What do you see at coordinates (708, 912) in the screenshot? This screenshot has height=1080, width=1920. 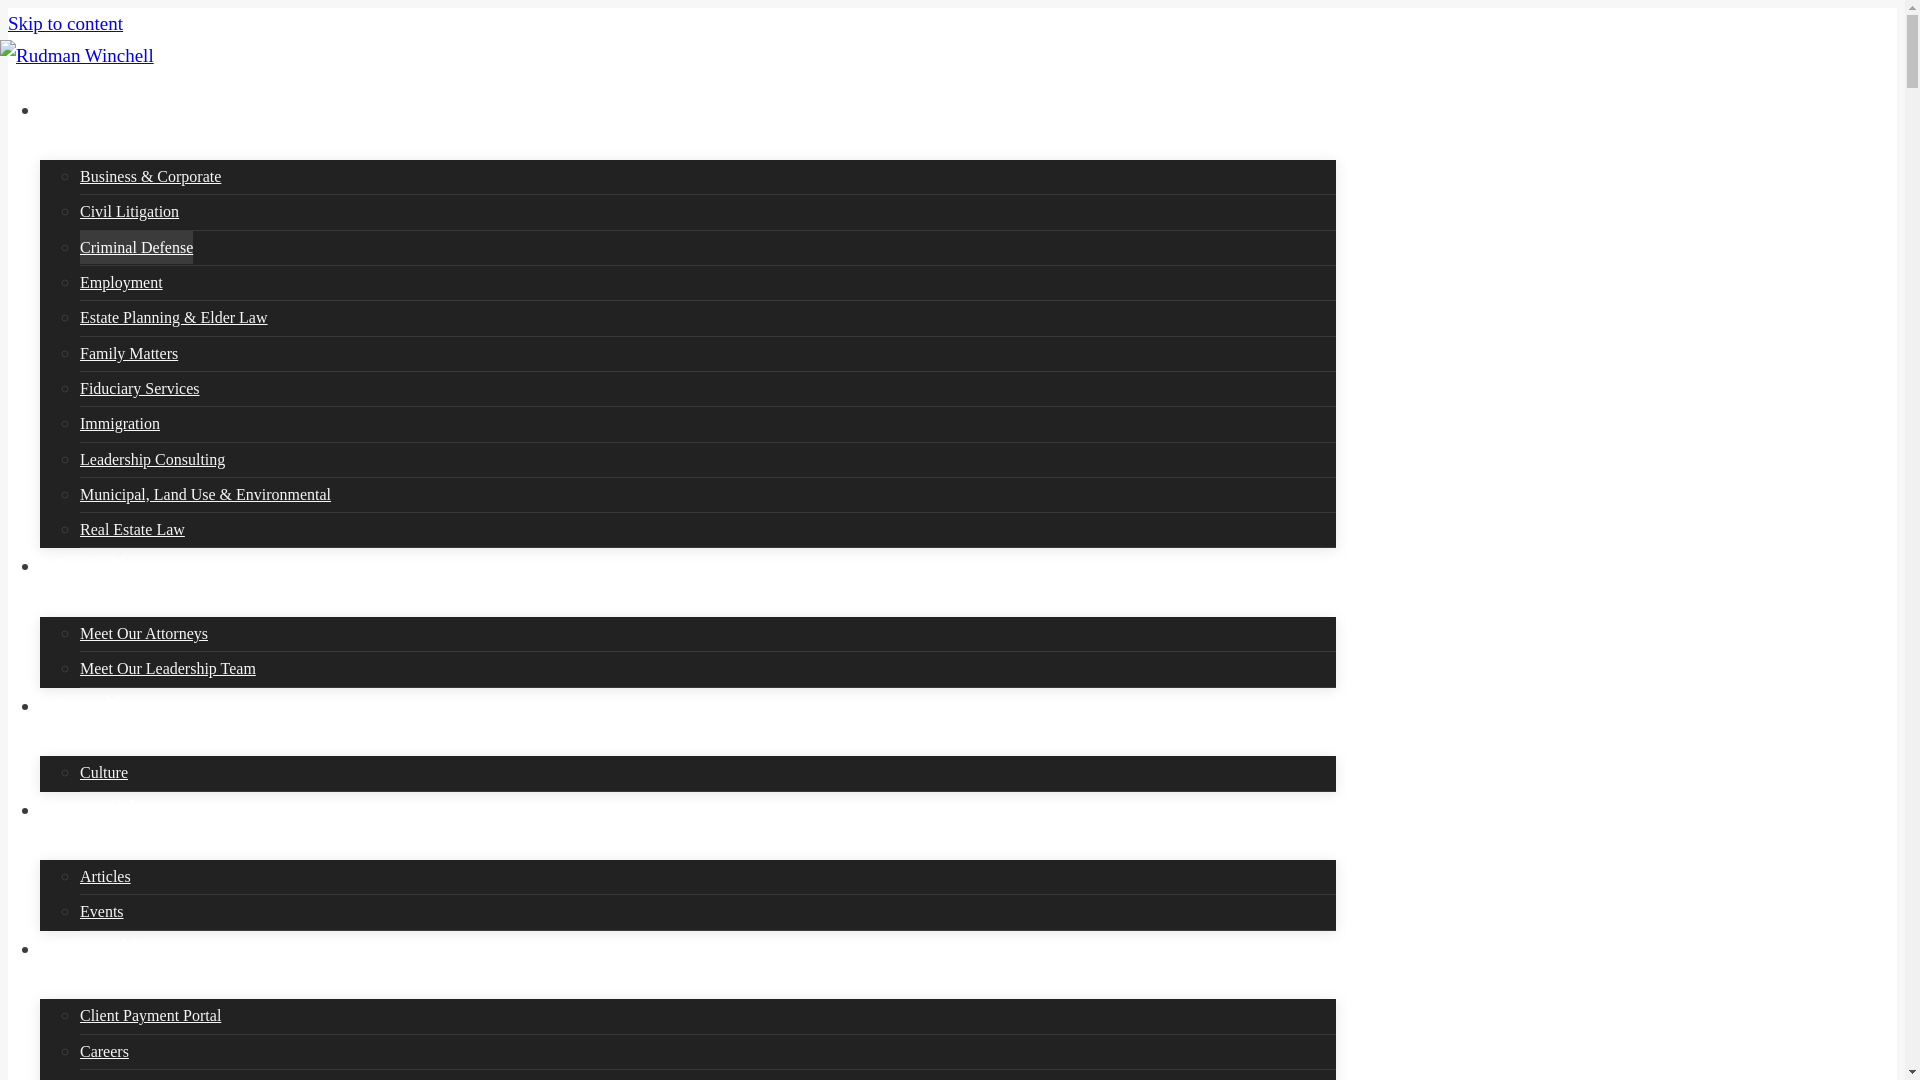 I see `Events` at bounding box center [708, 912].